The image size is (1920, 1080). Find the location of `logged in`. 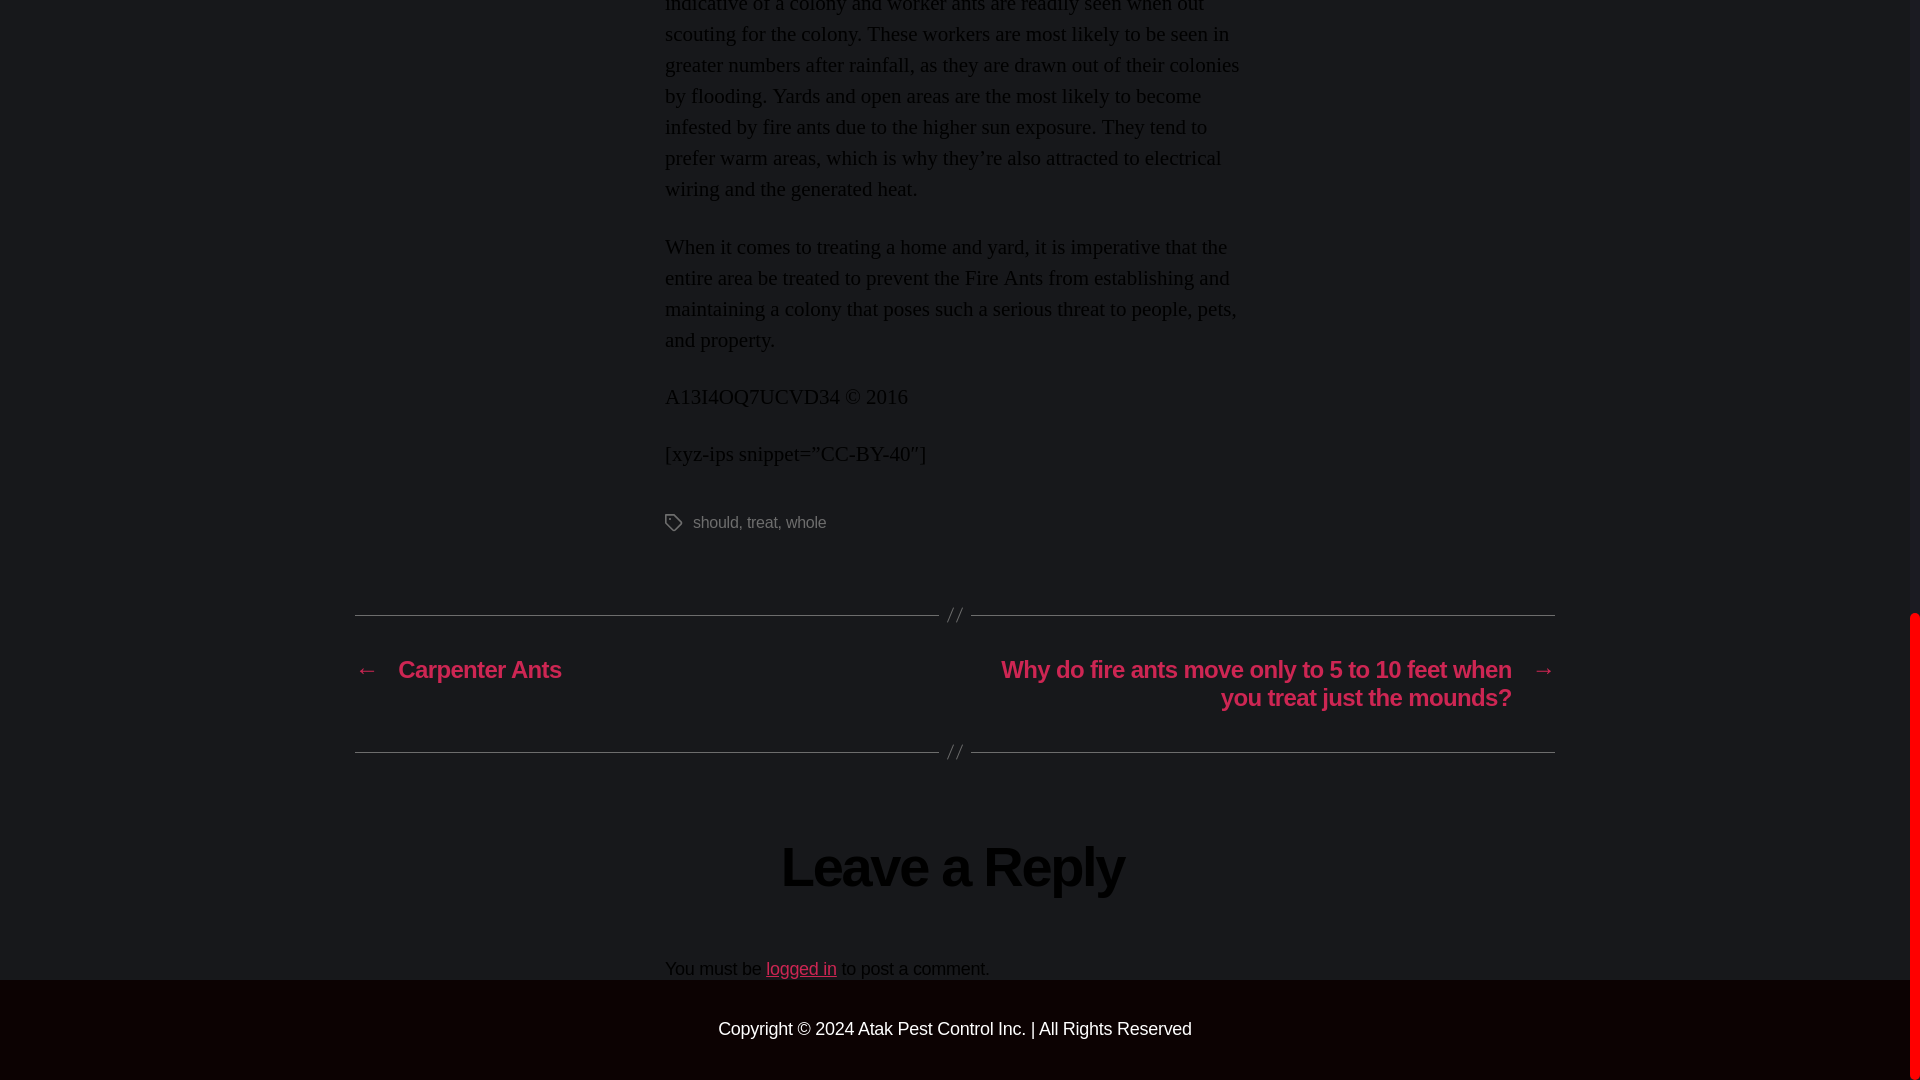

logged in is located at coordinates (802, 968).